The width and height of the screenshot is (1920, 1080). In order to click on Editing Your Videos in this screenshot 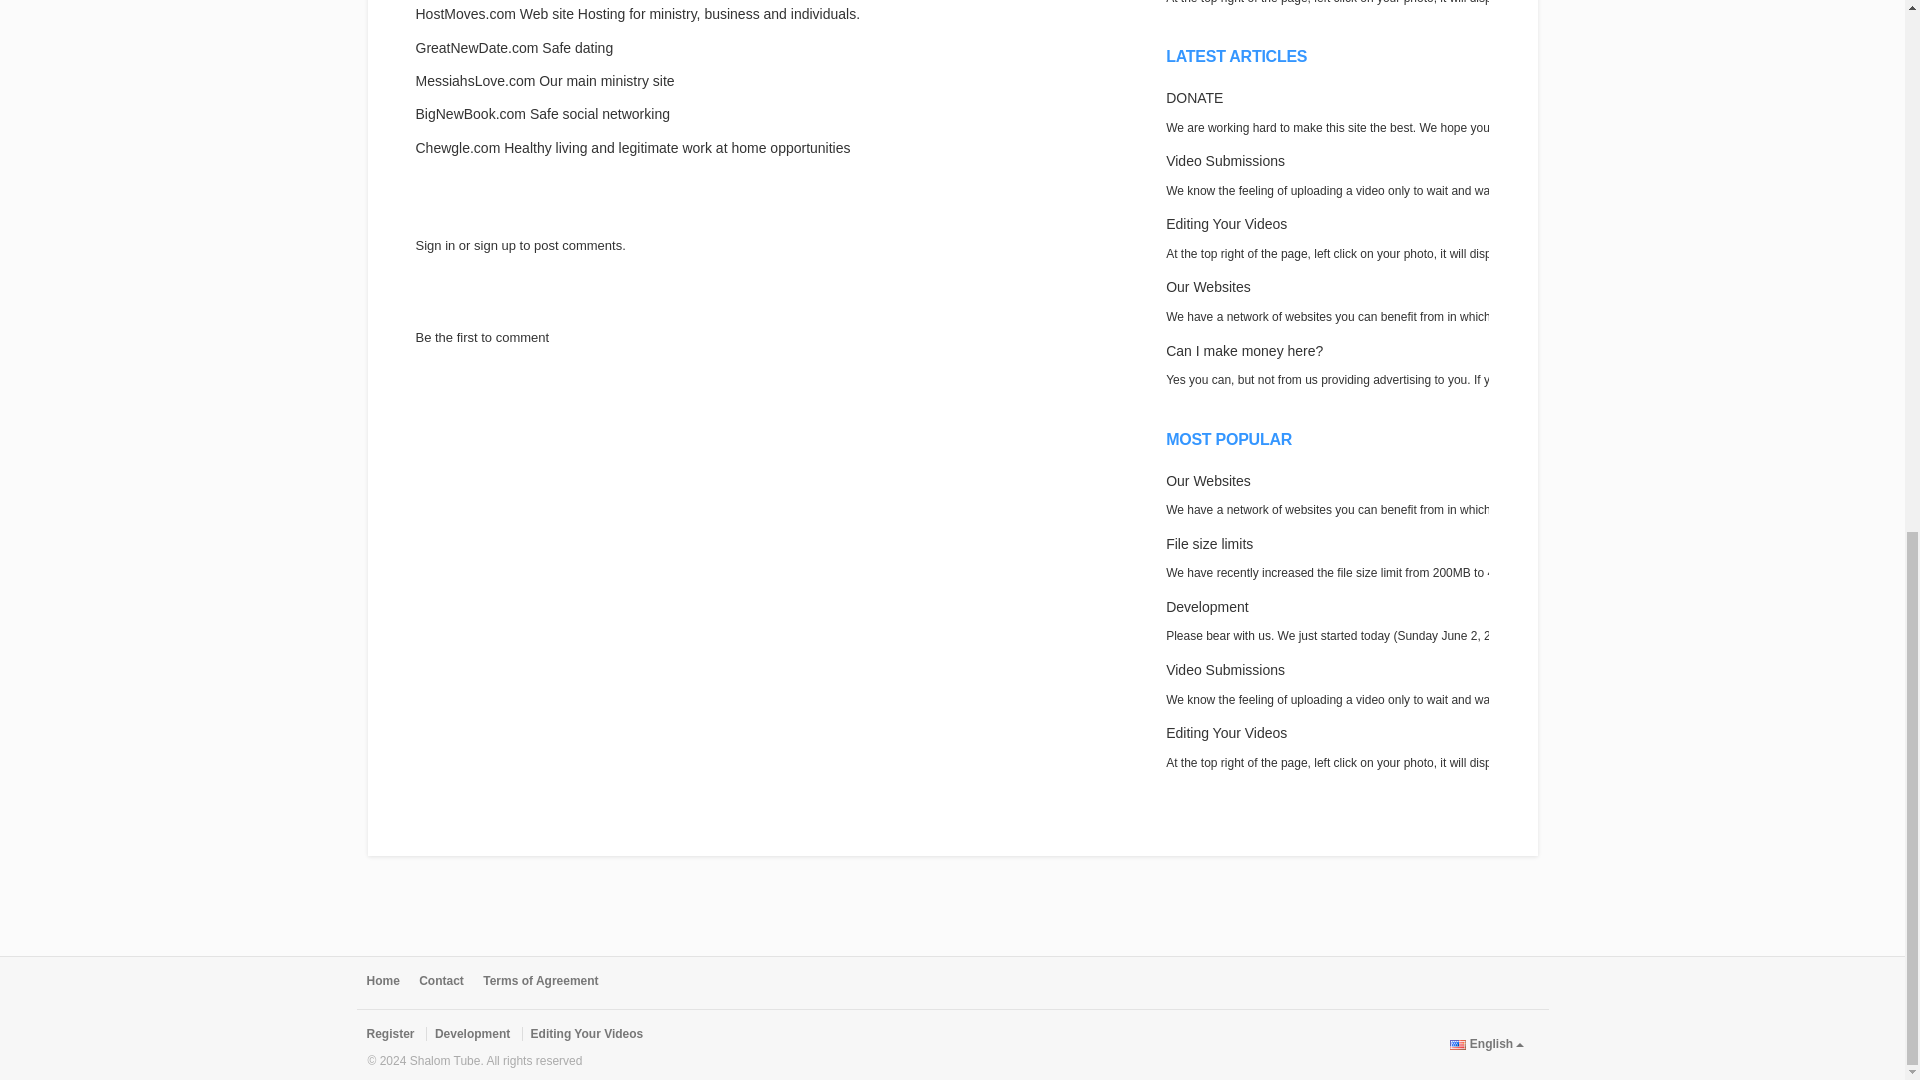, I will do `click(1226, 732)`.